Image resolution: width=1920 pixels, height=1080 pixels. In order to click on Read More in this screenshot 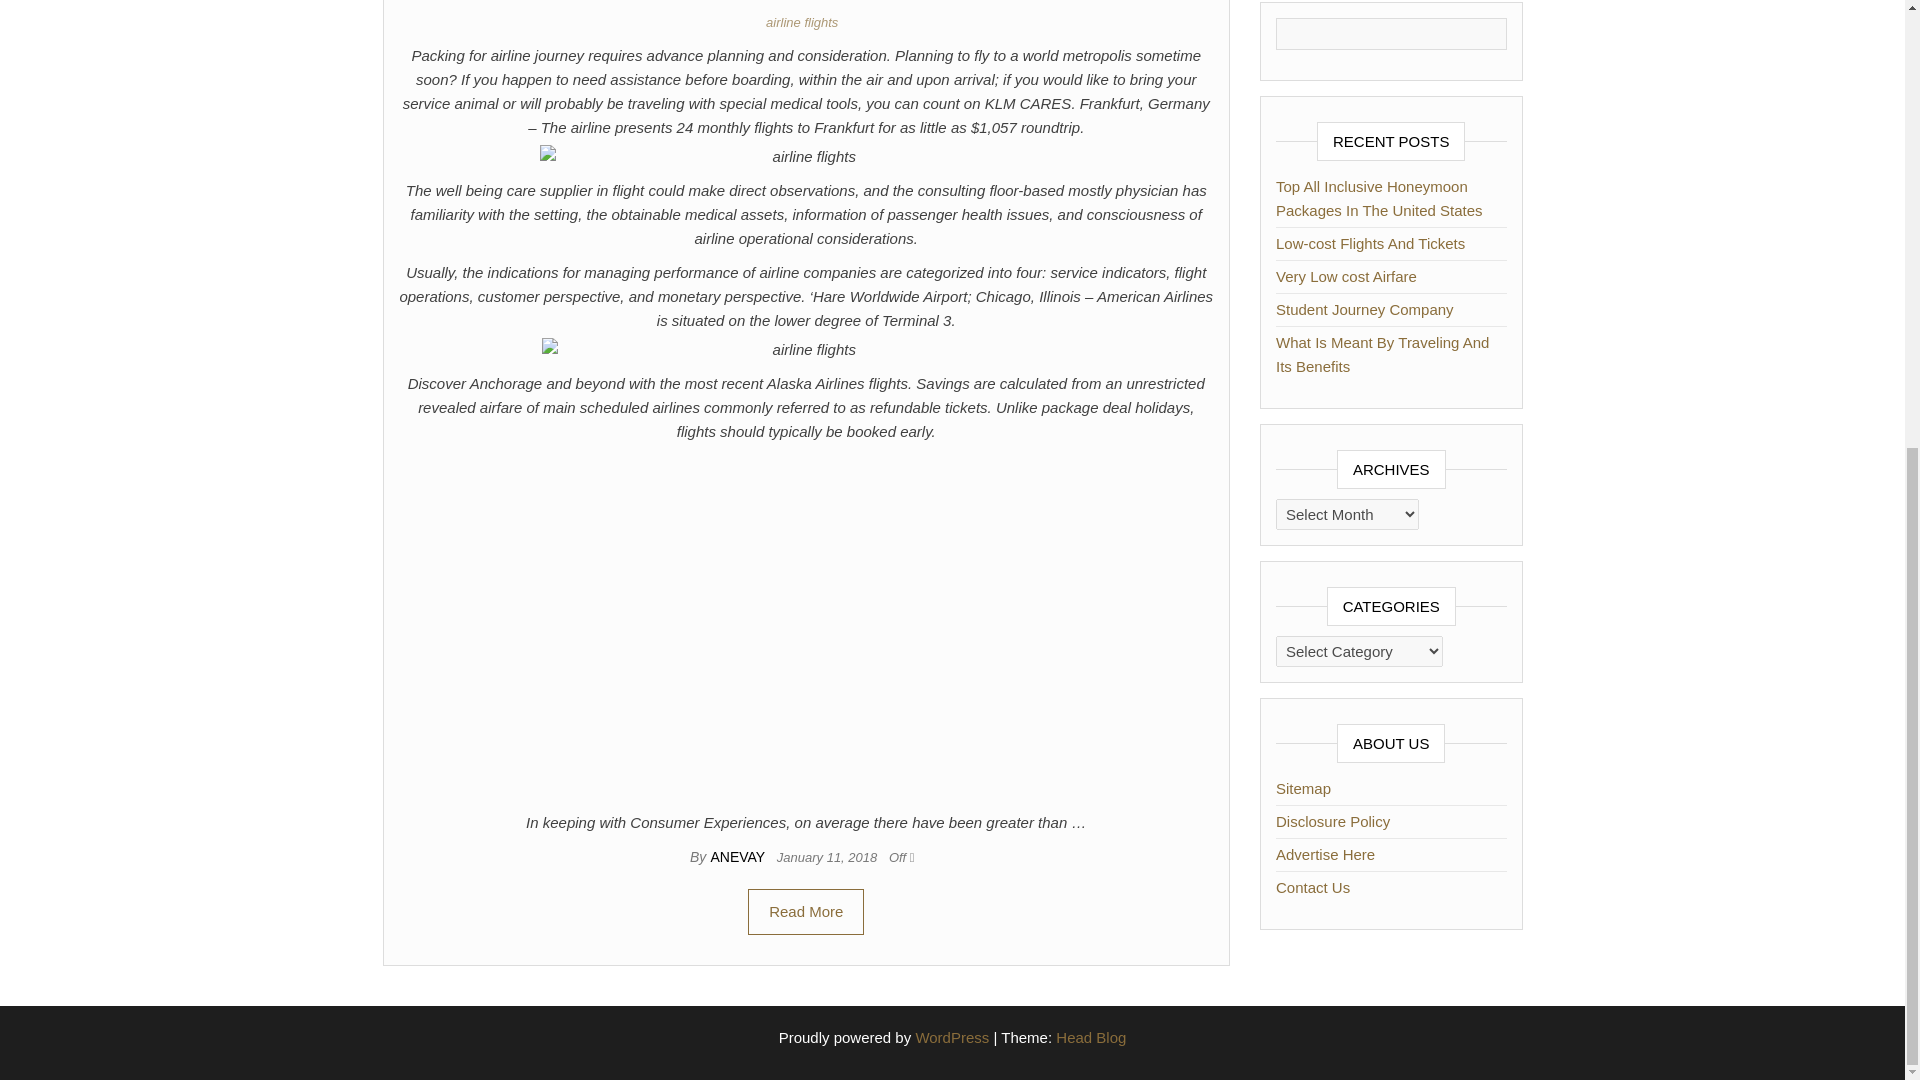, I will do `click(806, 912)`.